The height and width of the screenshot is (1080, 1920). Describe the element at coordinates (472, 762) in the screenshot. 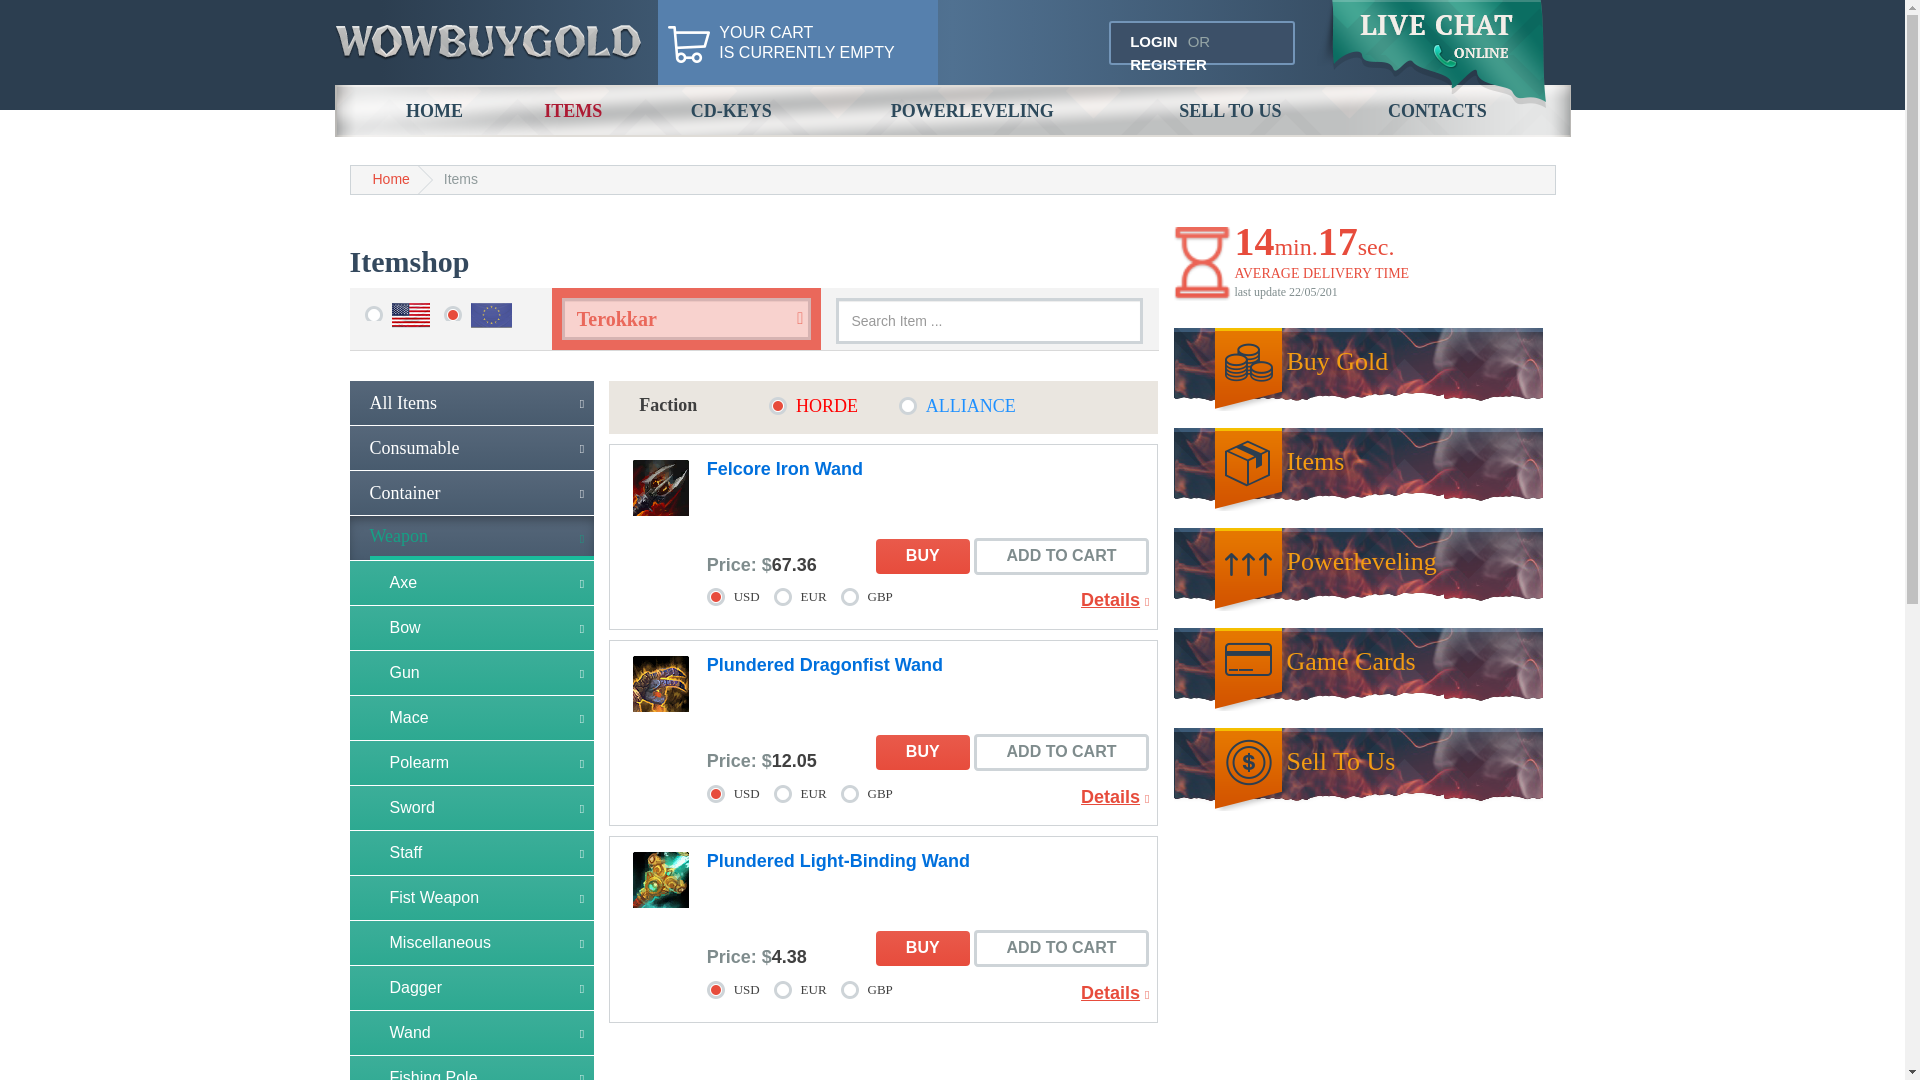

I see `Polearm` at that location.